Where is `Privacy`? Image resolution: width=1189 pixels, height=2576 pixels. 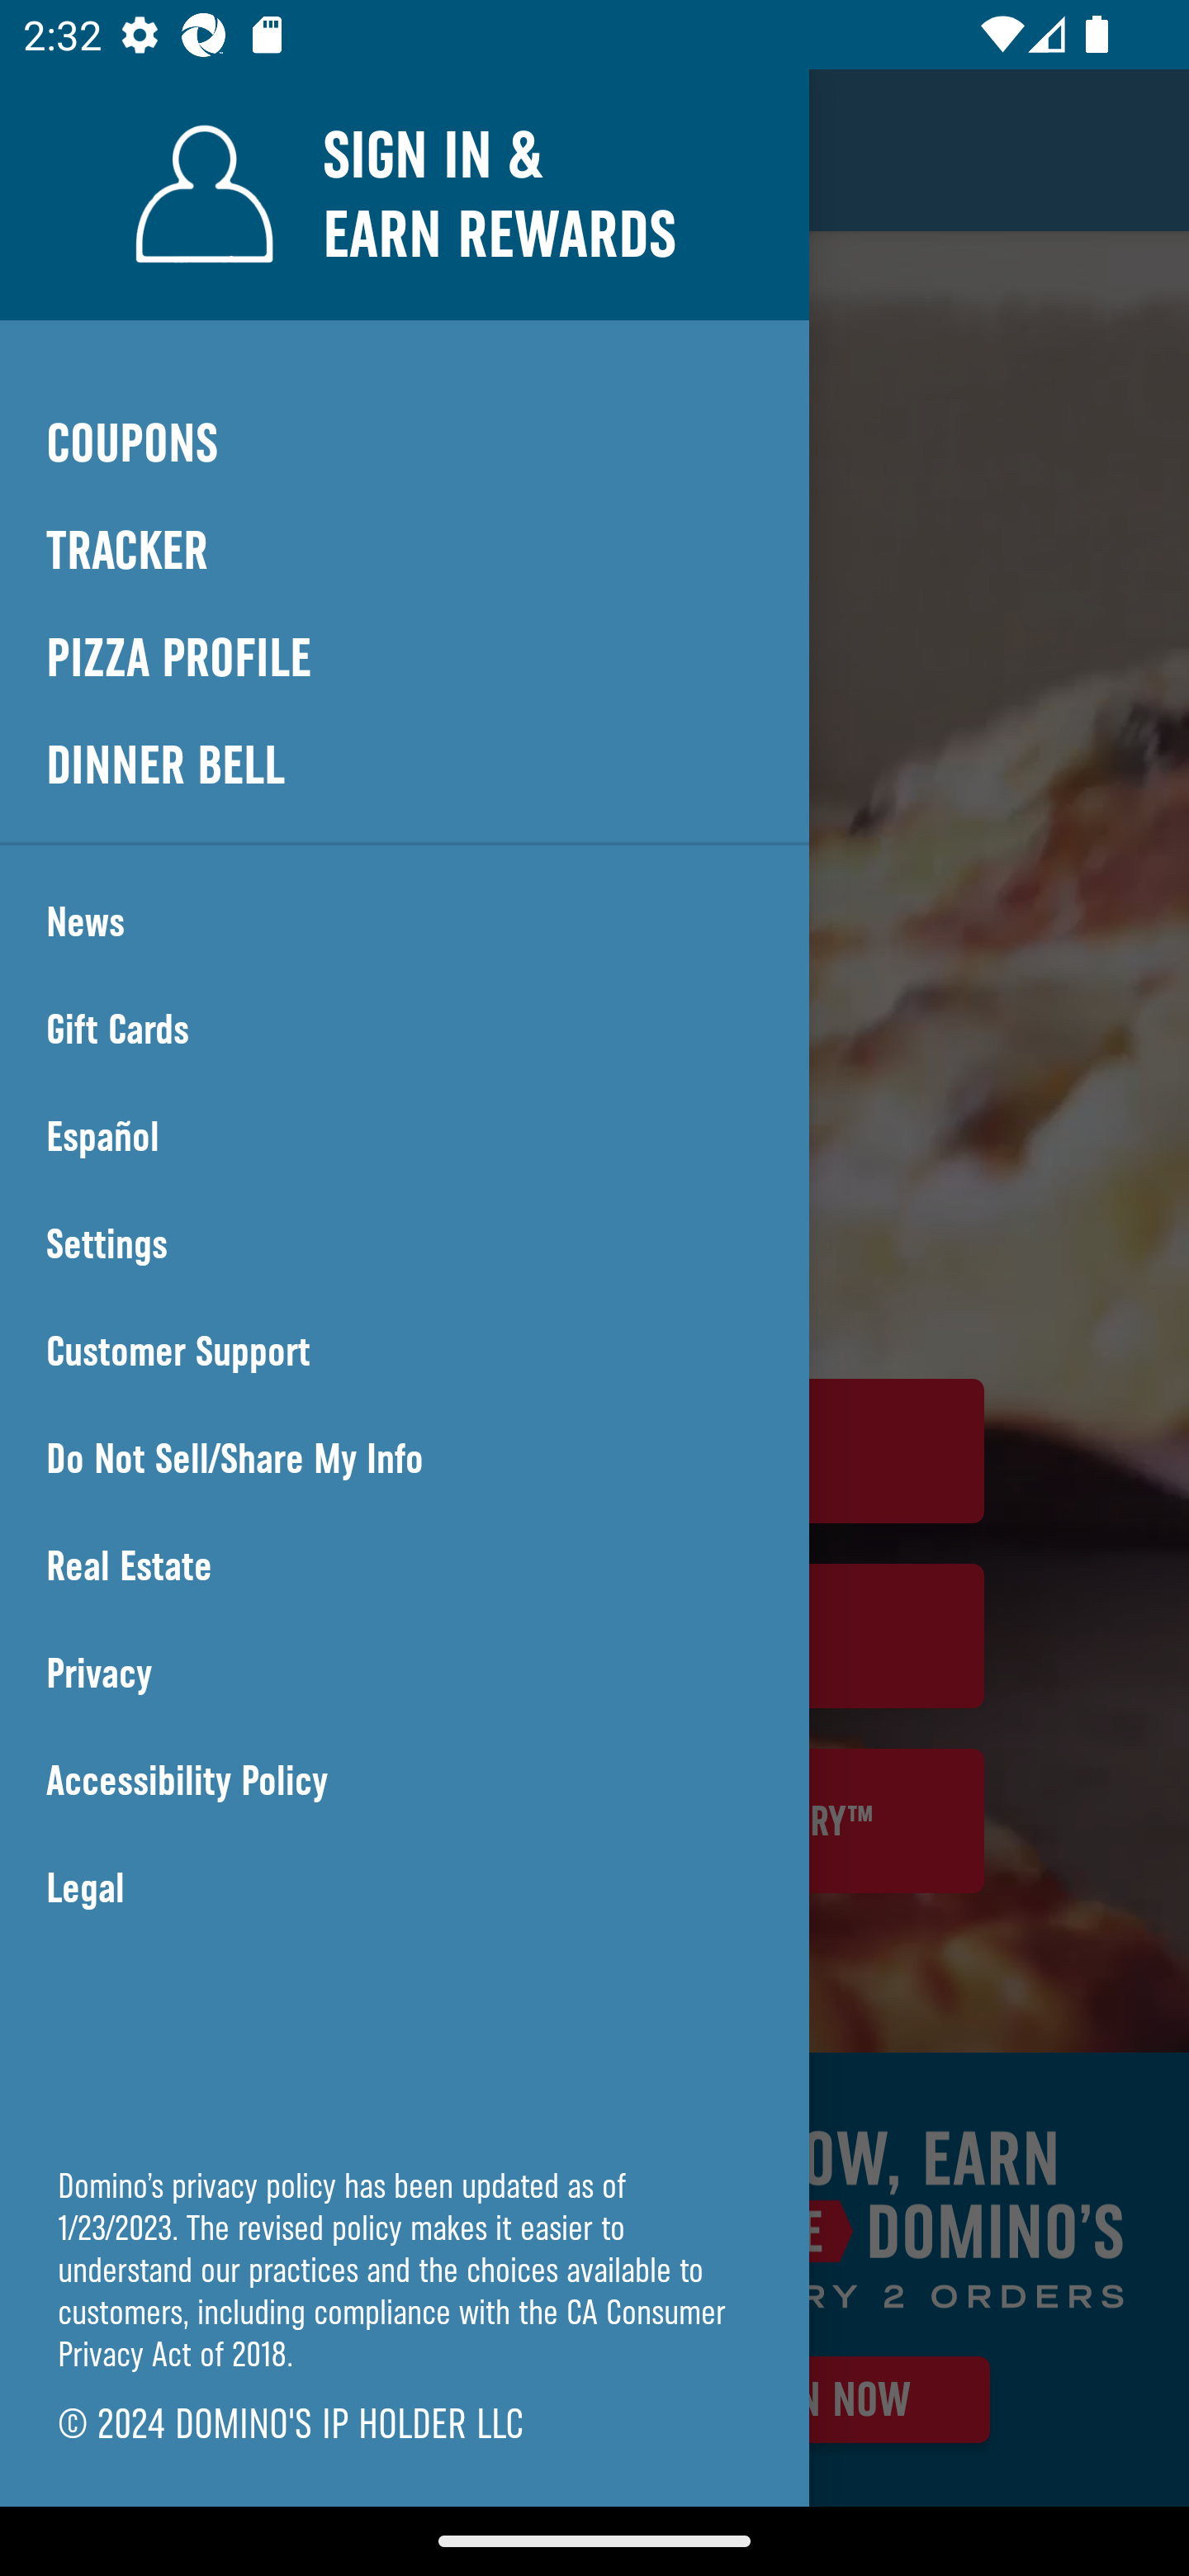
Privacy is located at coordinates (405, 1674).